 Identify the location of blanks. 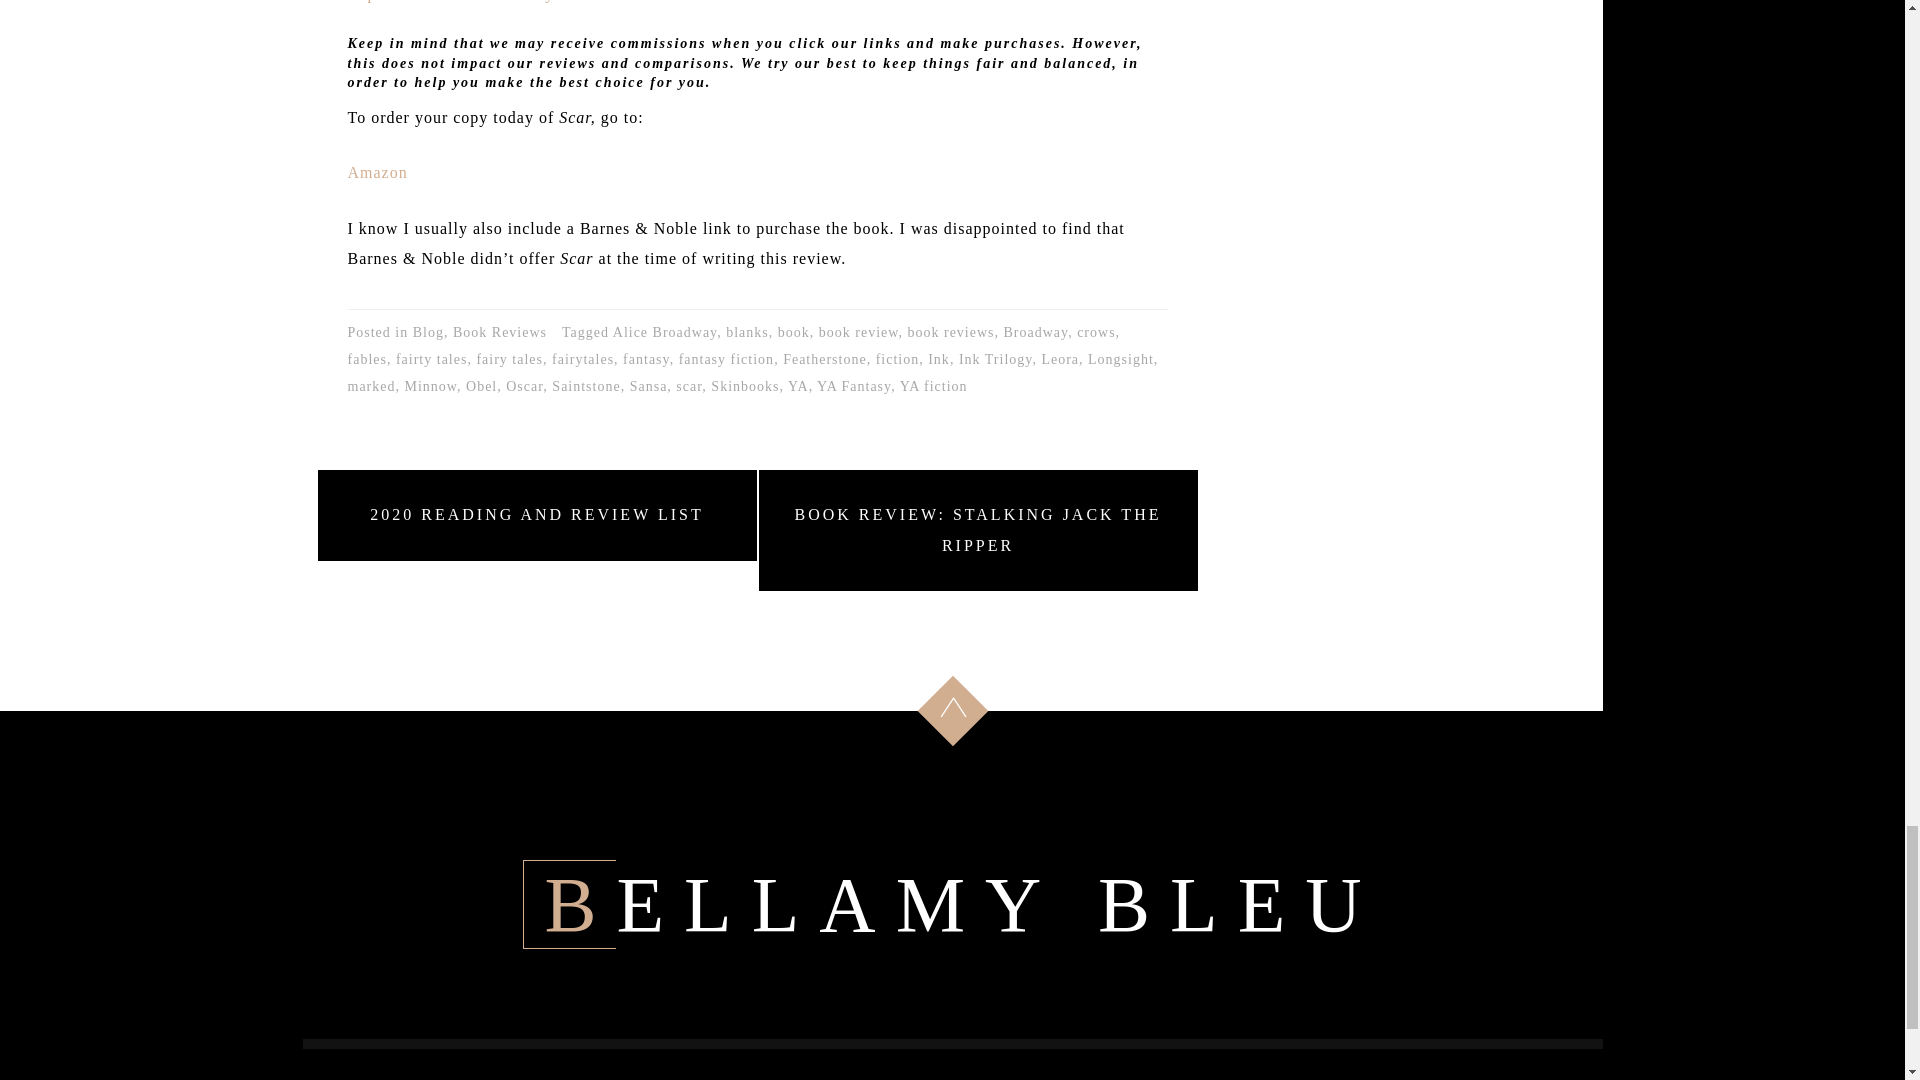
(747, 332).